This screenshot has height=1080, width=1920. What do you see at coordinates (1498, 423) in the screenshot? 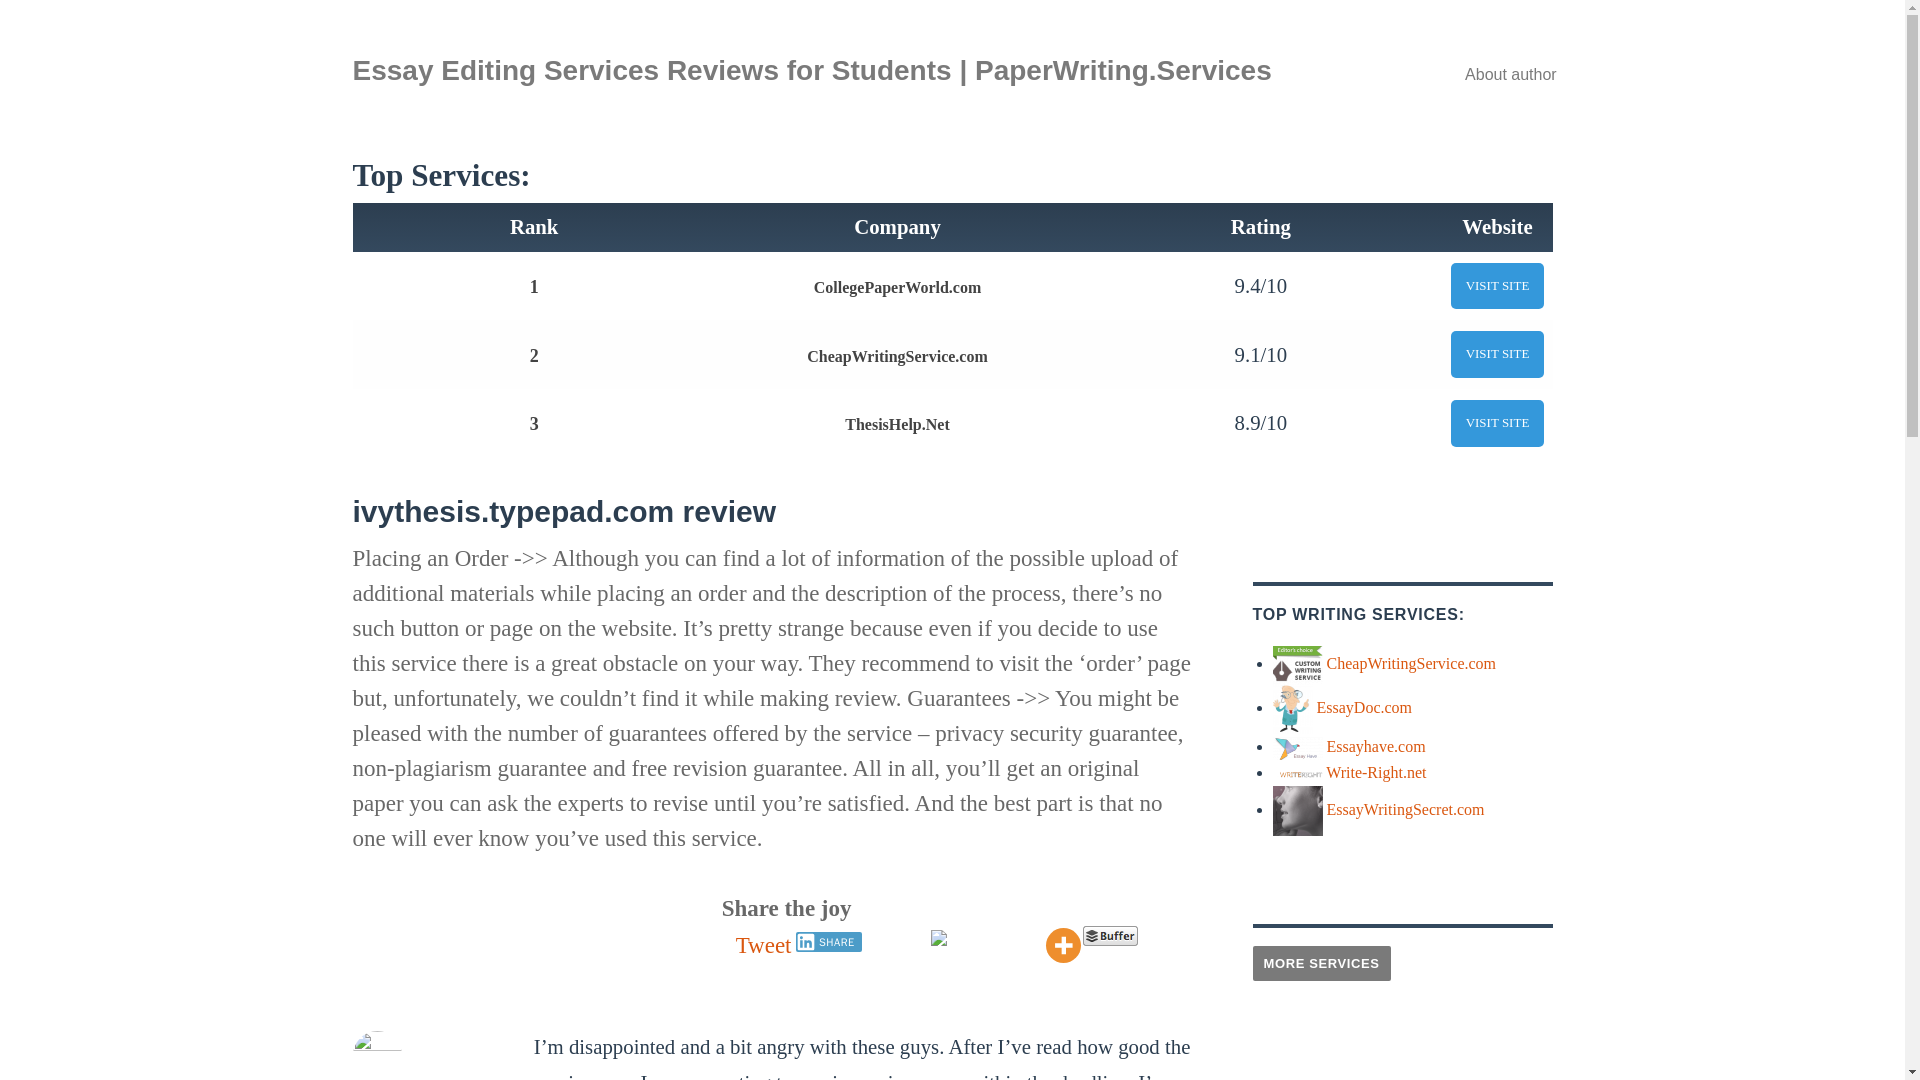
I see `VISIT SITE` at bounding box center [1498, 423].